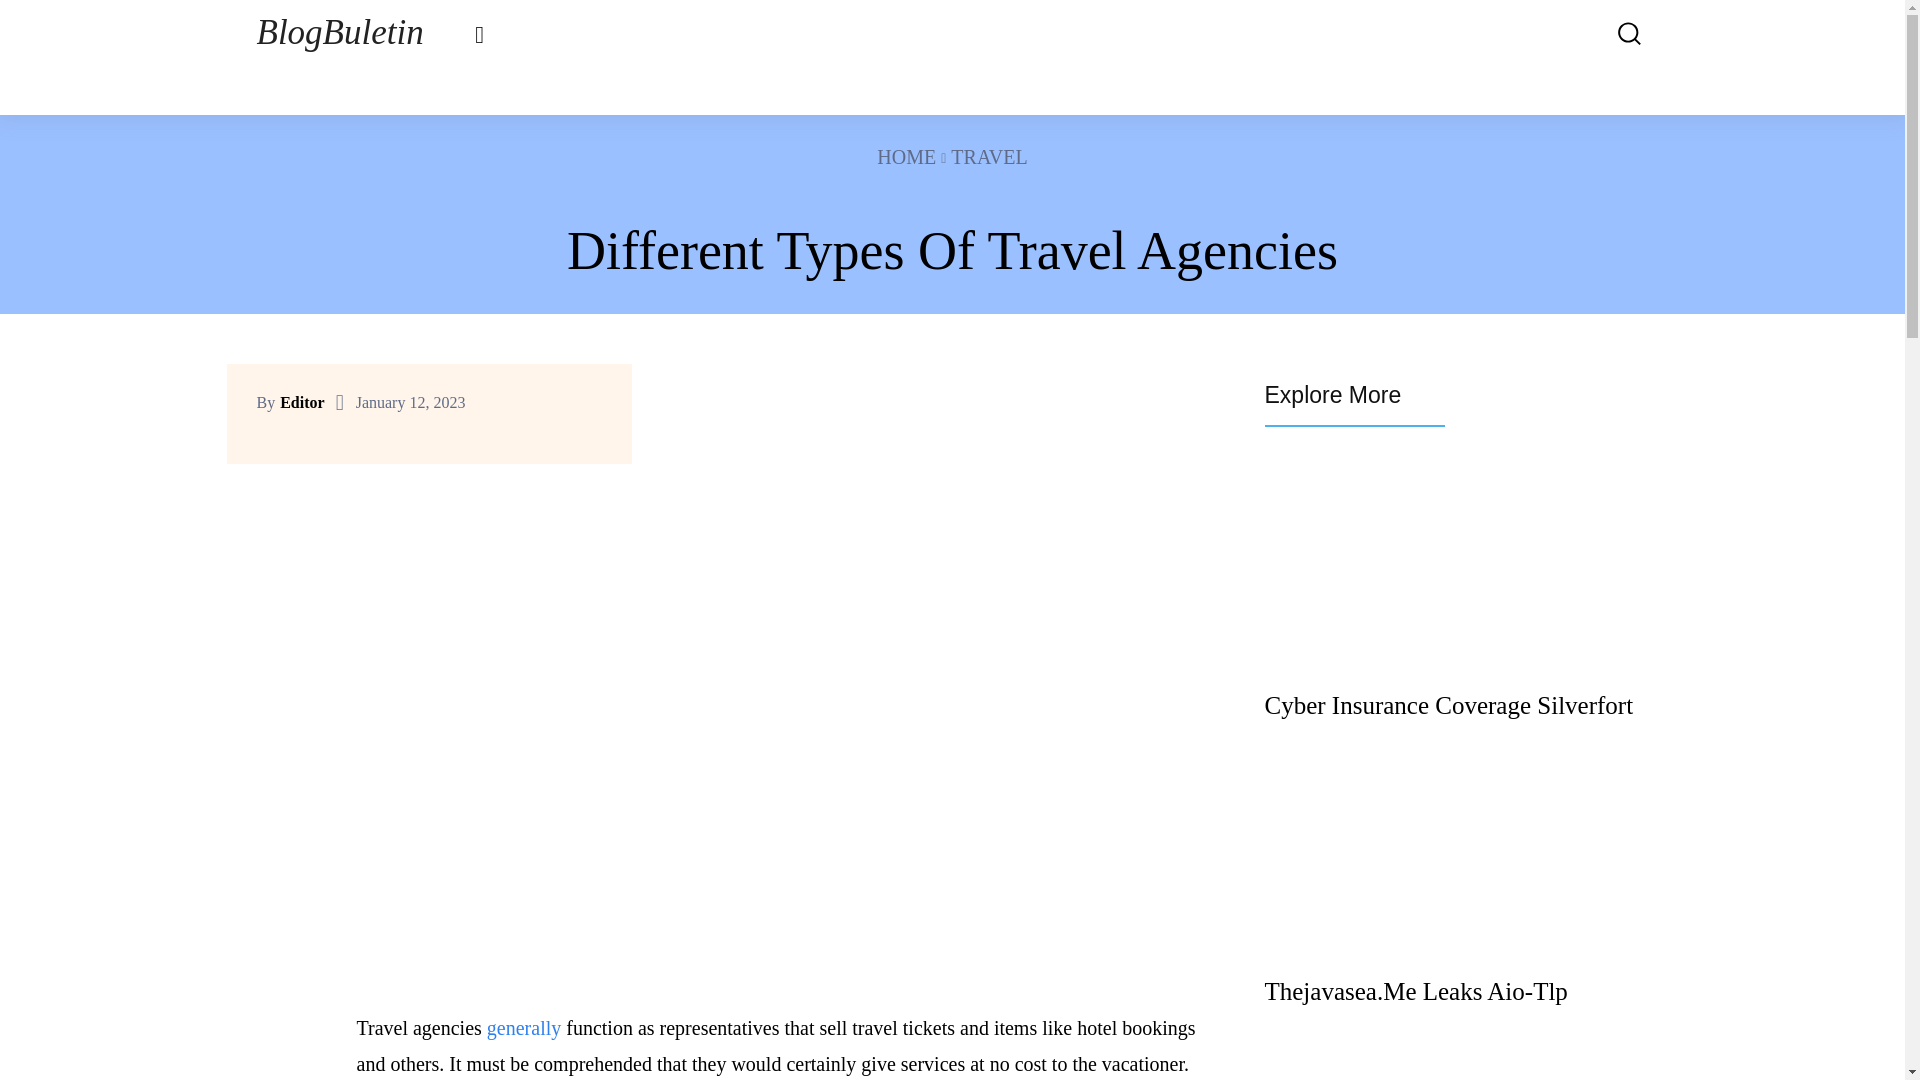  What do you see at coordinates (988, 156) in the screenshot?
I see `TRAVEL` at bounding box center [988, 156].